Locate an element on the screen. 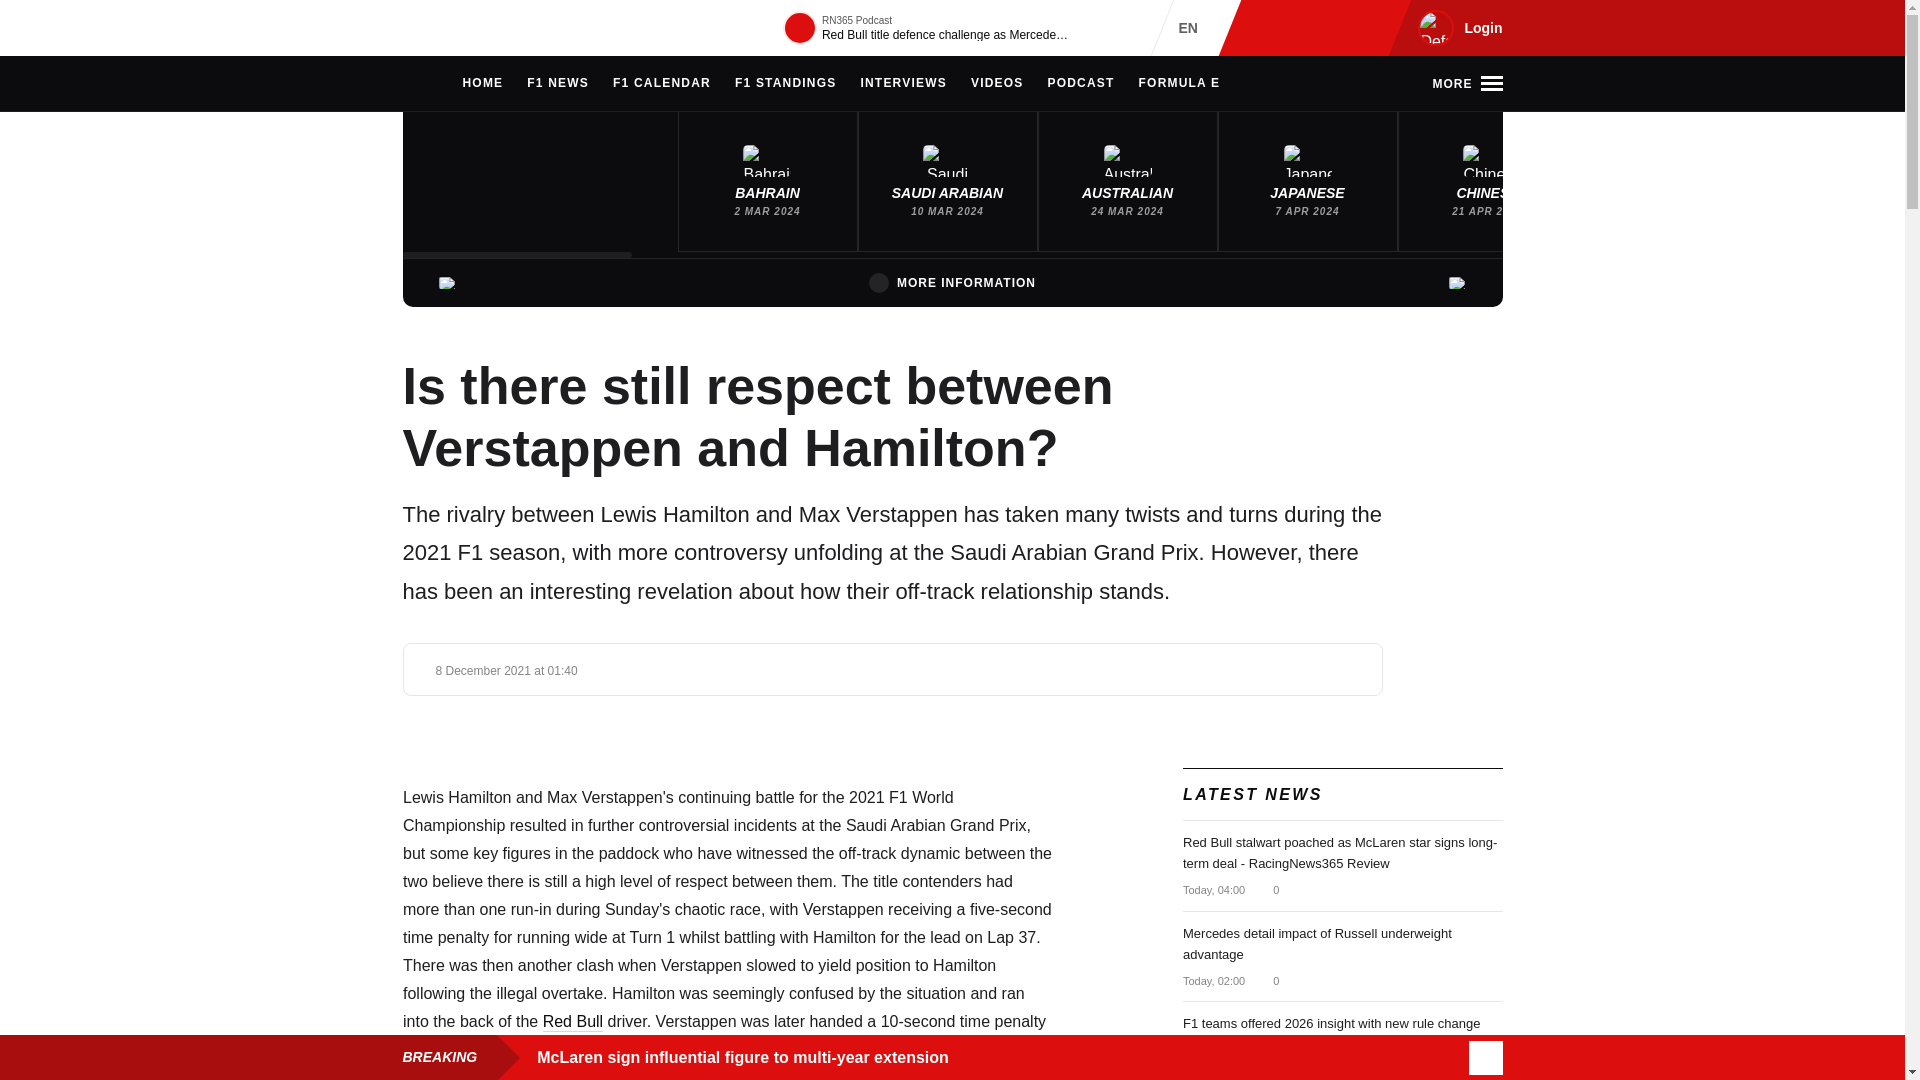  PODCAST is located at coordinates (1080, 84).